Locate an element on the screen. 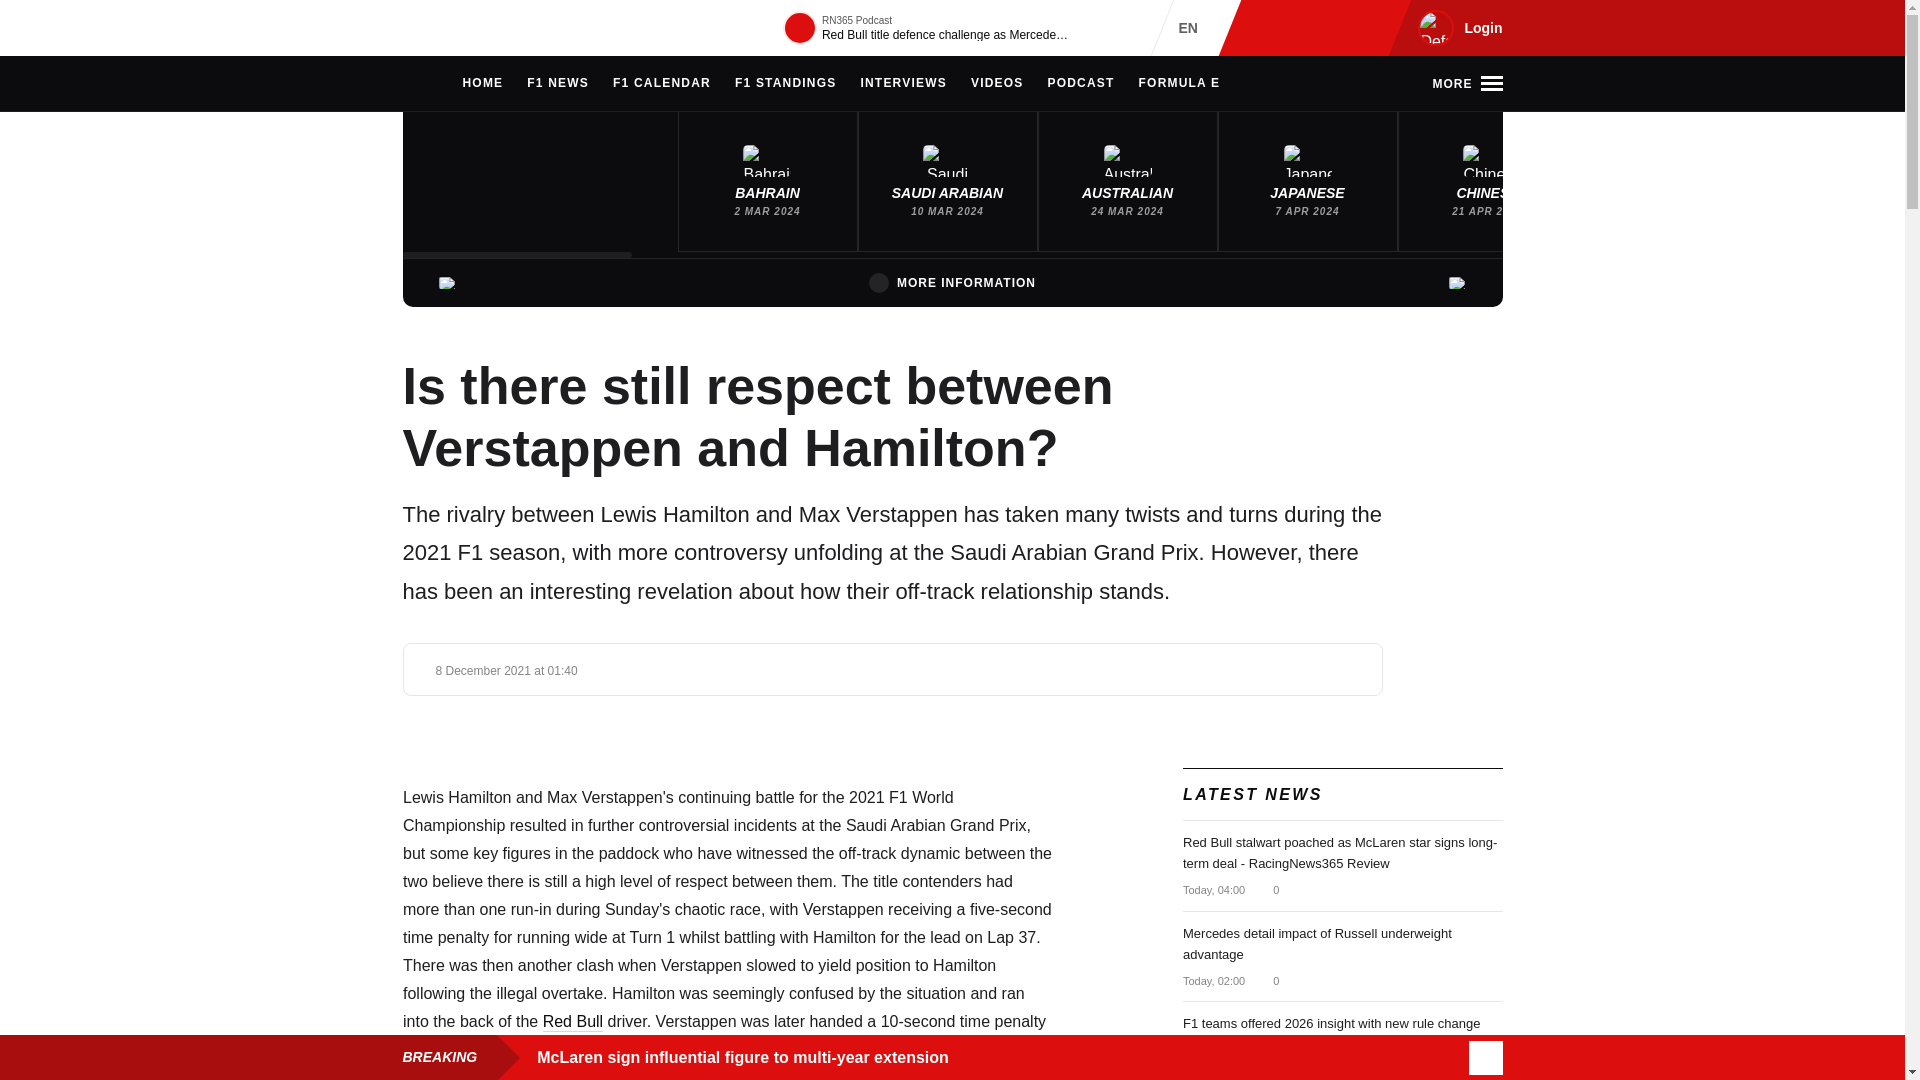  PODCAST is located at coordinates (1080, 84).